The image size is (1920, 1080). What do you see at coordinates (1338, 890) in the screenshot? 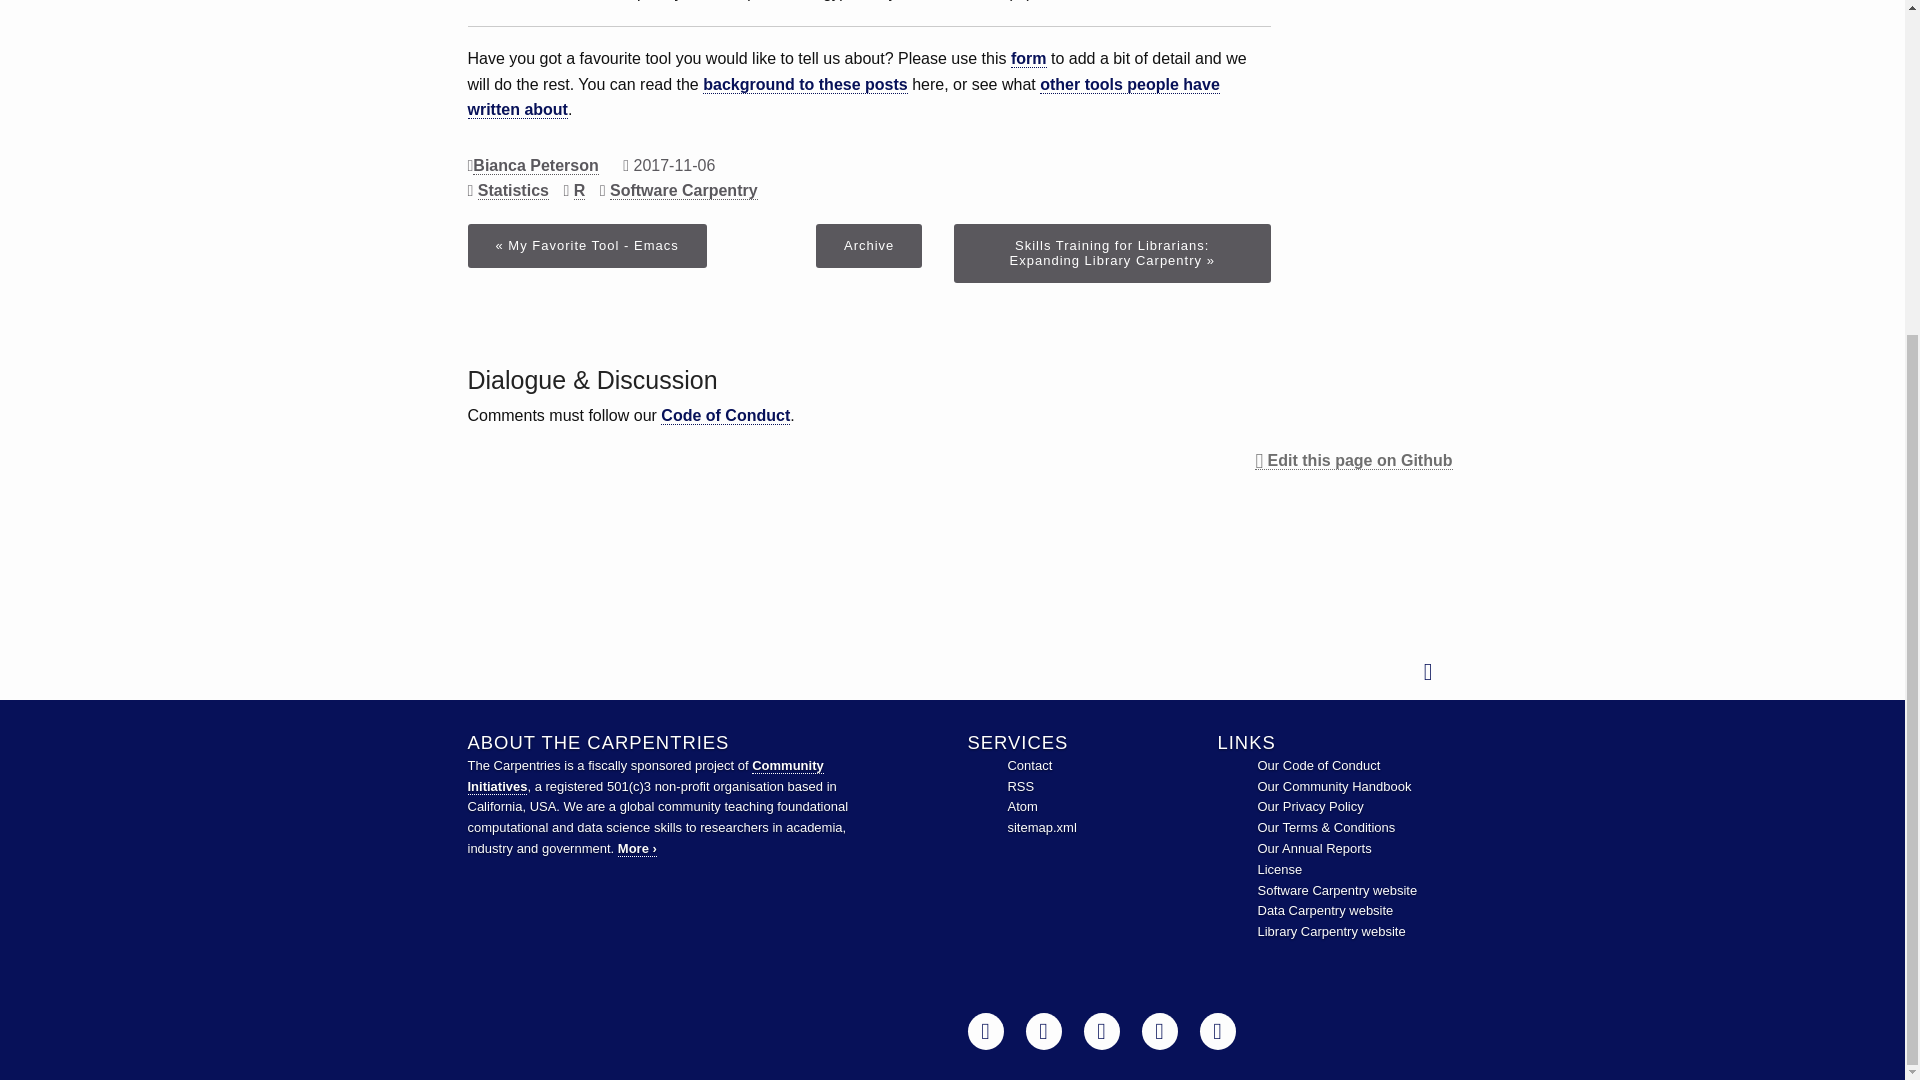
I see `Software Carpentry` at bounding box center [1338, 890].